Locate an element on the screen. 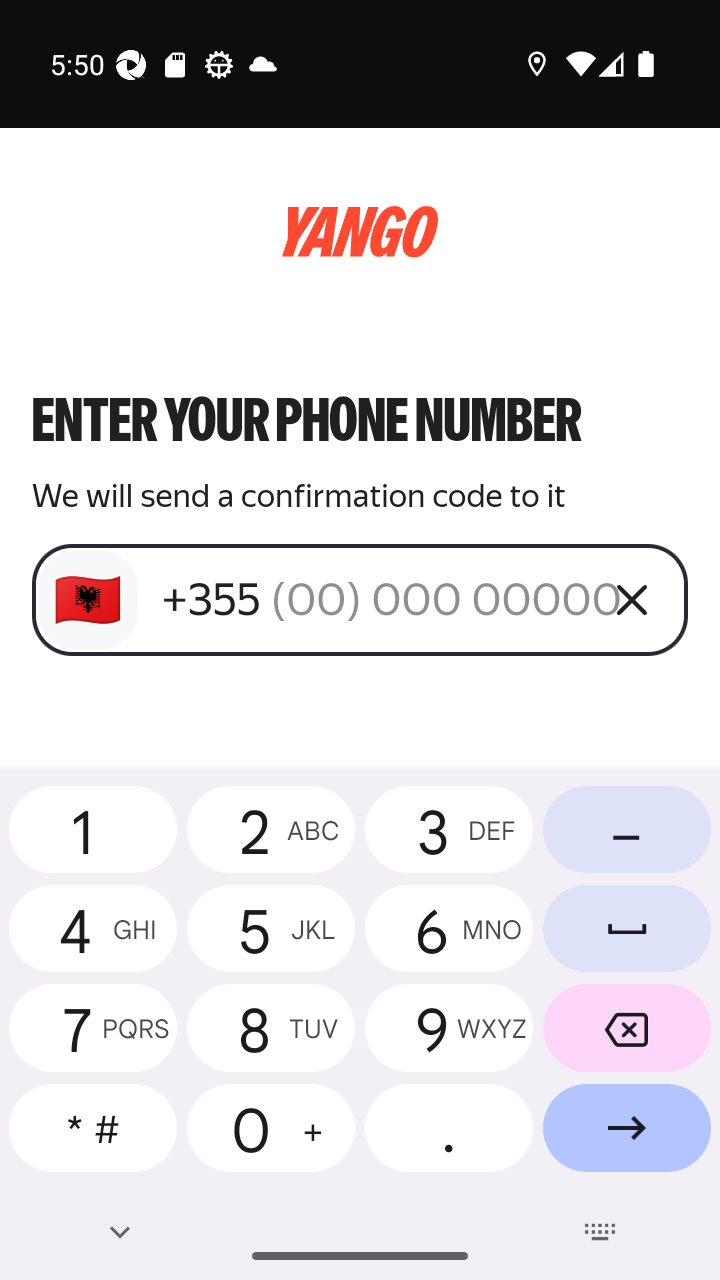  logo is located at coordinates (360, 232).